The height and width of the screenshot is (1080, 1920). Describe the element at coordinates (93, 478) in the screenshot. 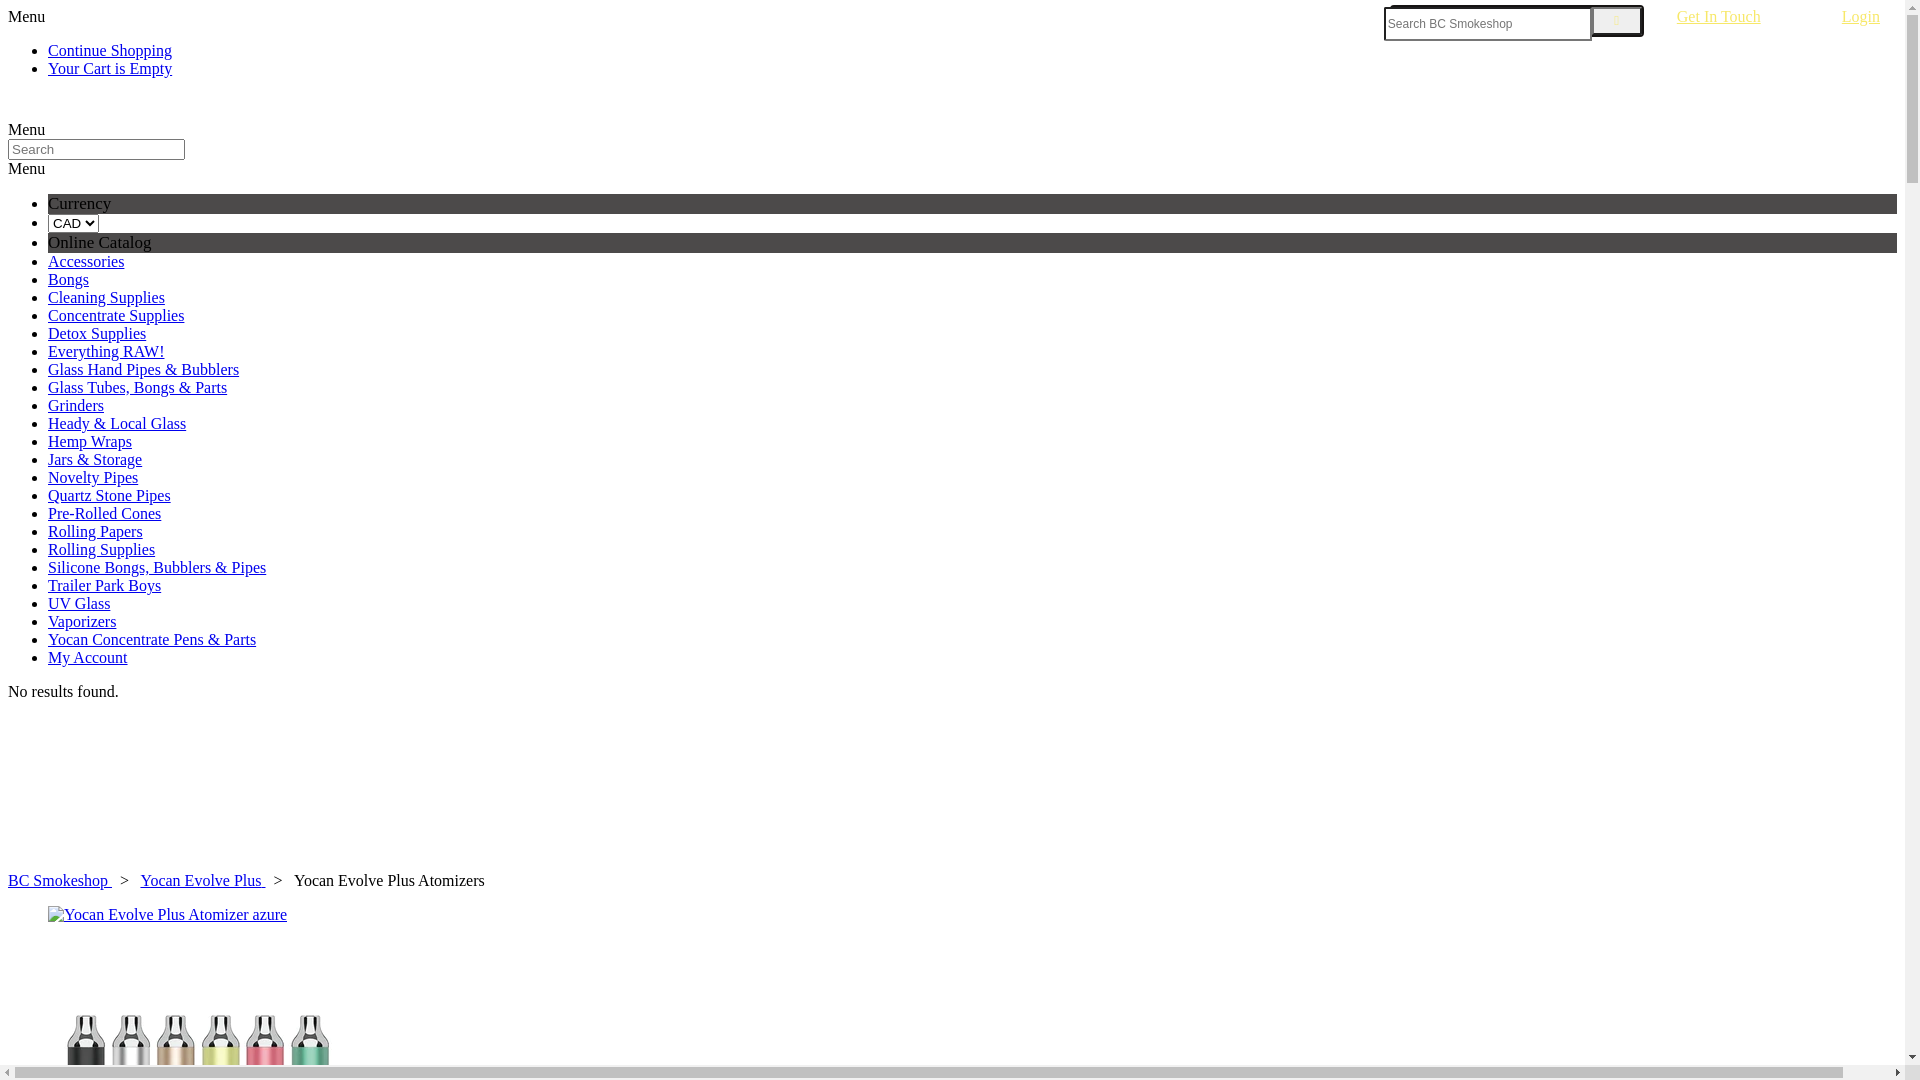

I see `Novelty Pipes` at that location.